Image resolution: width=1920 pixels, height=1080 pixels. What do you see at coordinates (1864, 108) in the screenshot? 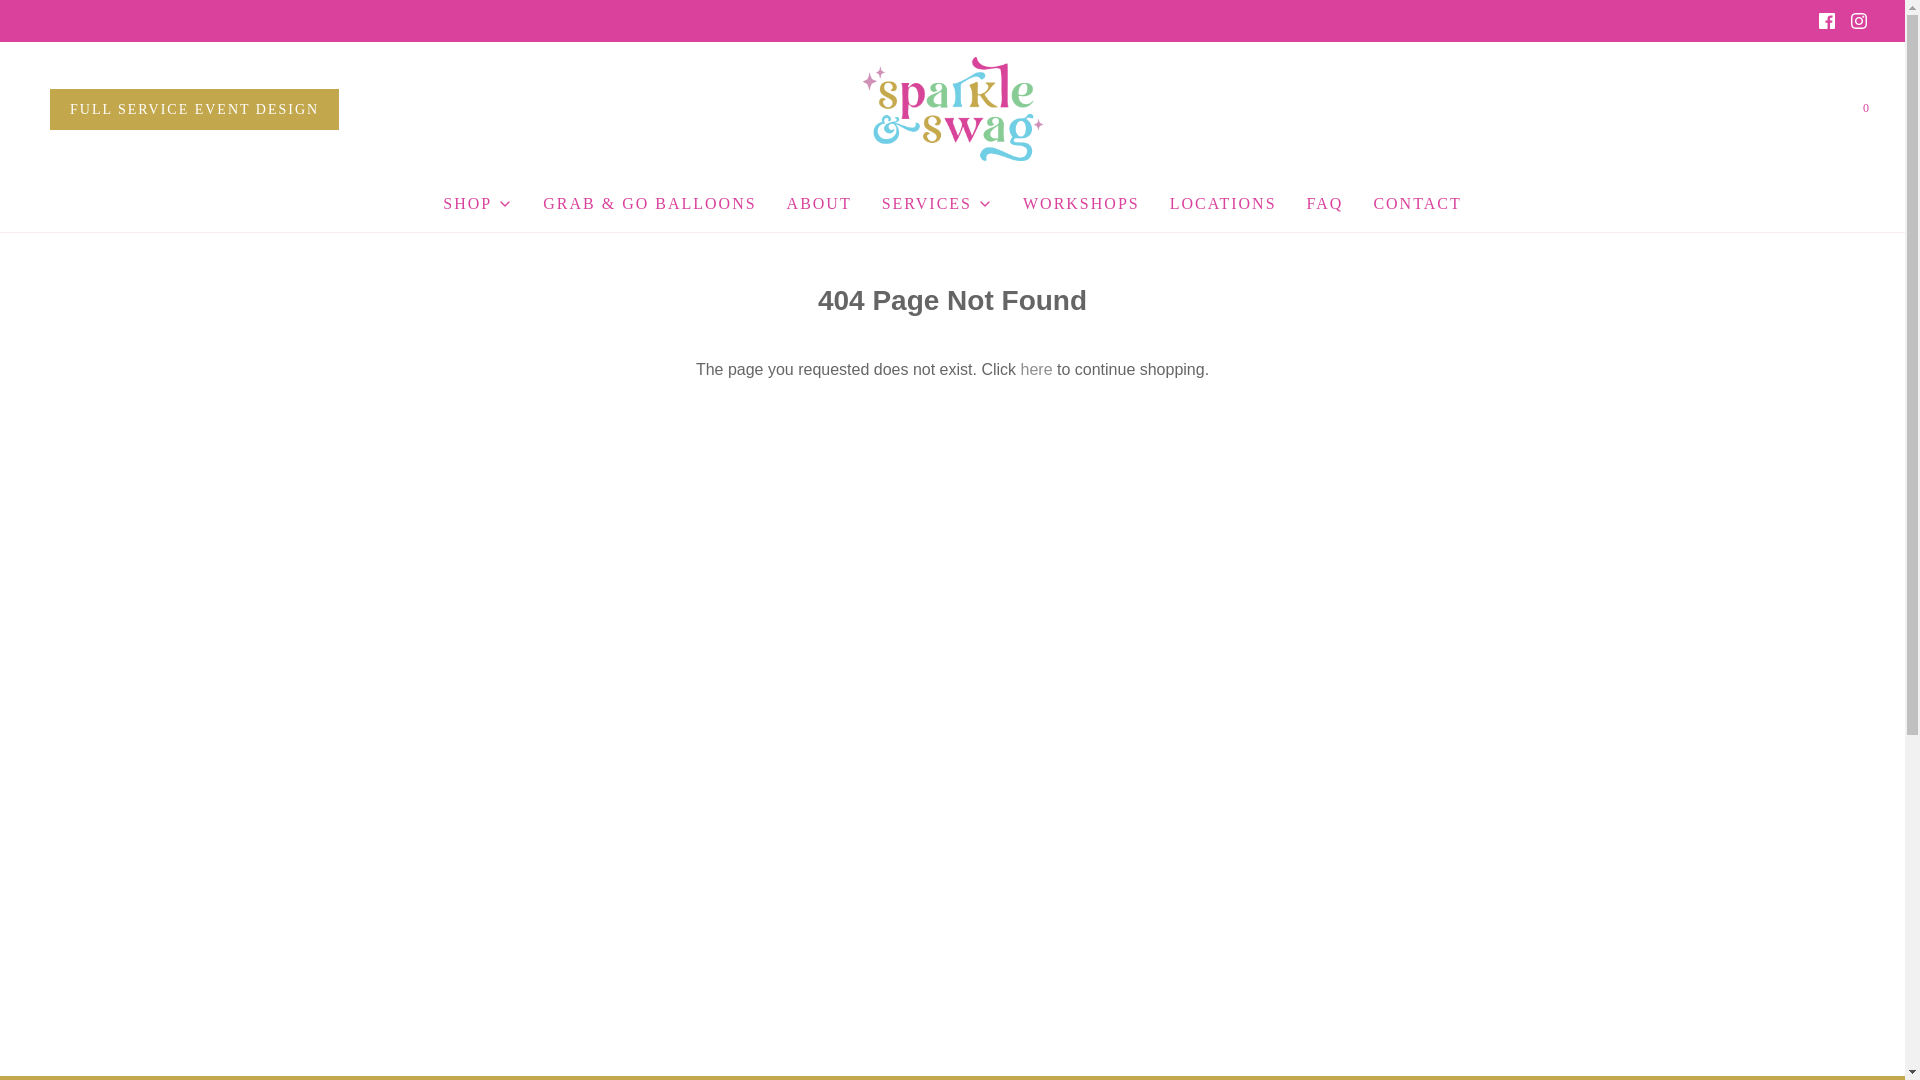
I see `0` at bounding box center [1864, 108].